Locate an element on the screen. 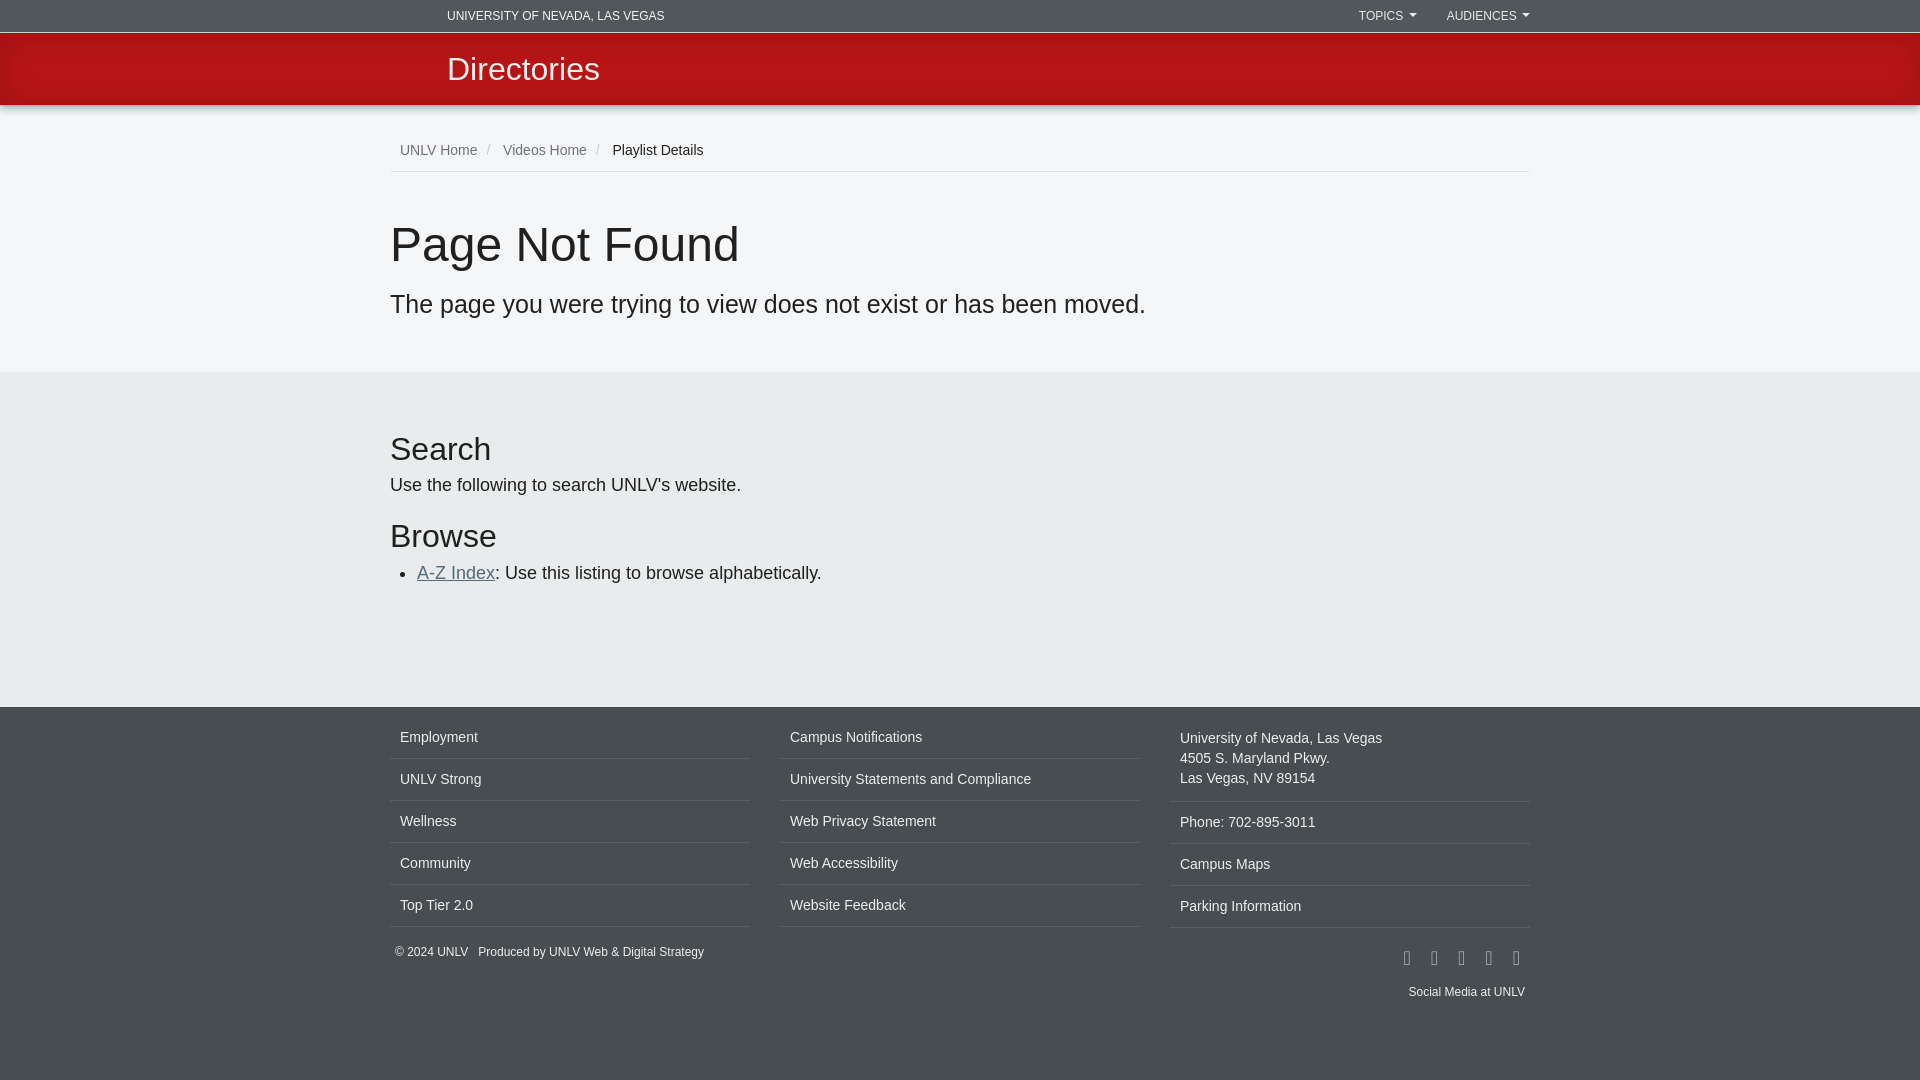 This screenshot has height=1080, width=1920. Find is located at coordinates (1508, 68).